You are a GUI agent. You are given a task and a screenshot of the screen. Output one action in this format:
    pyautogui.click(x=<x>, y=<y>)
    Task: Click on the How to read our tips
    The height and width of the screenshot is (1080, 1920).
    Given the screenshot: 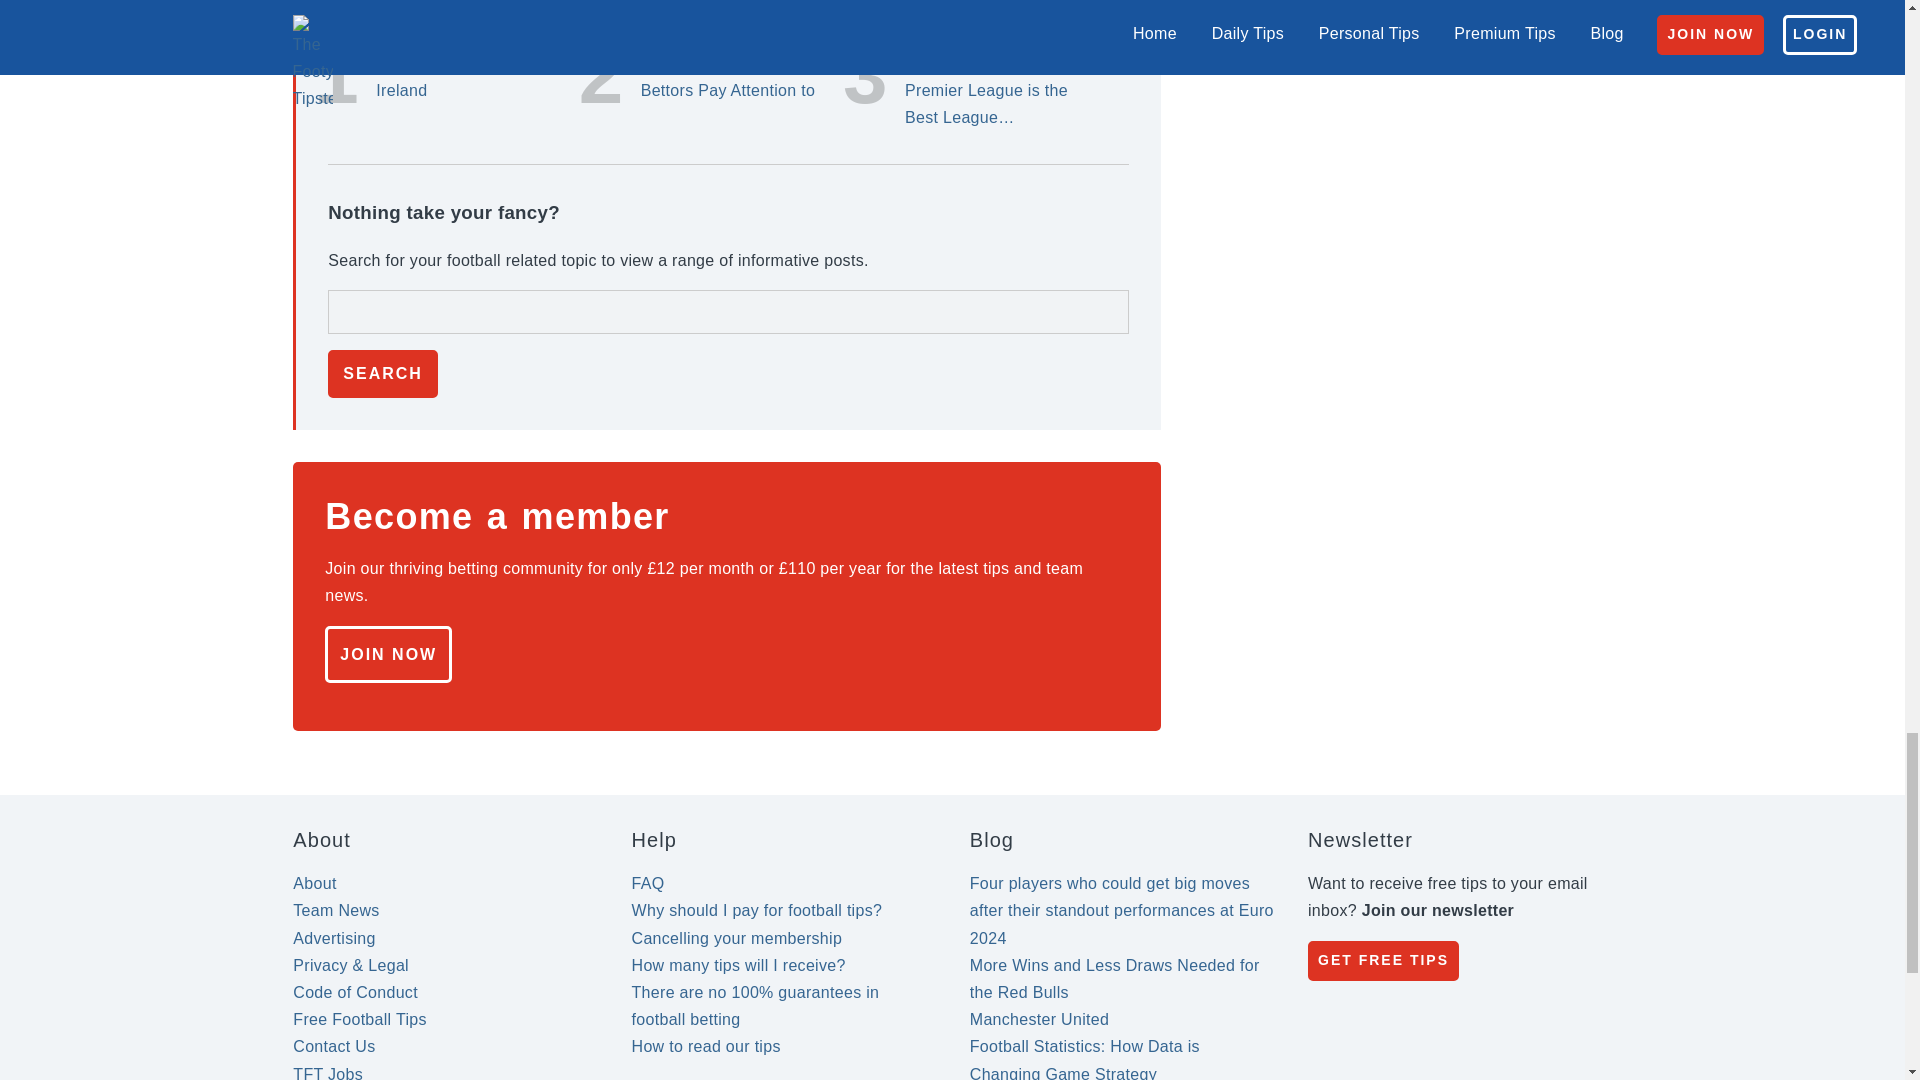 What is the action you would take?
    pyautogui.click(x=706, y=1046)
    